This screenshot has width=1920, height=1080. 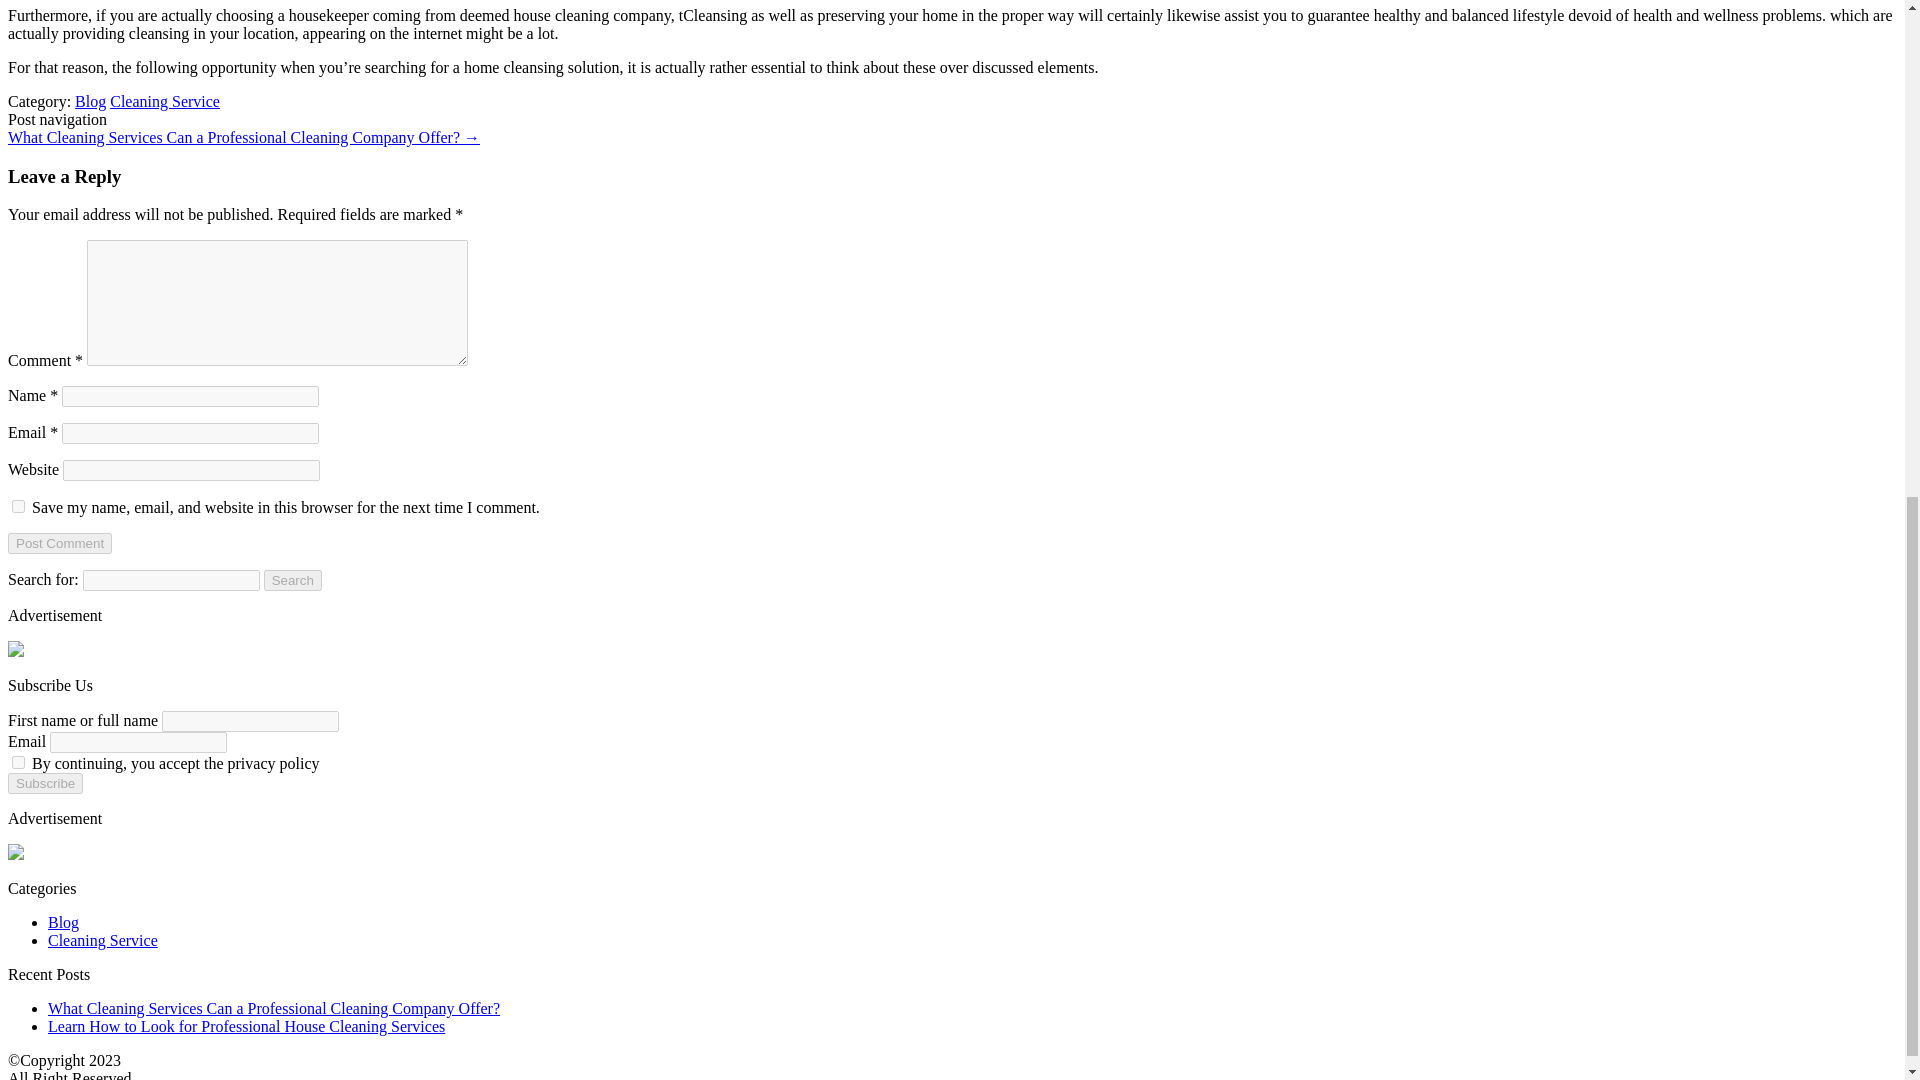 What do you see at coordinates (63, 922) in the screenshot?
I see `Blog` at bounding box center [63, 922].